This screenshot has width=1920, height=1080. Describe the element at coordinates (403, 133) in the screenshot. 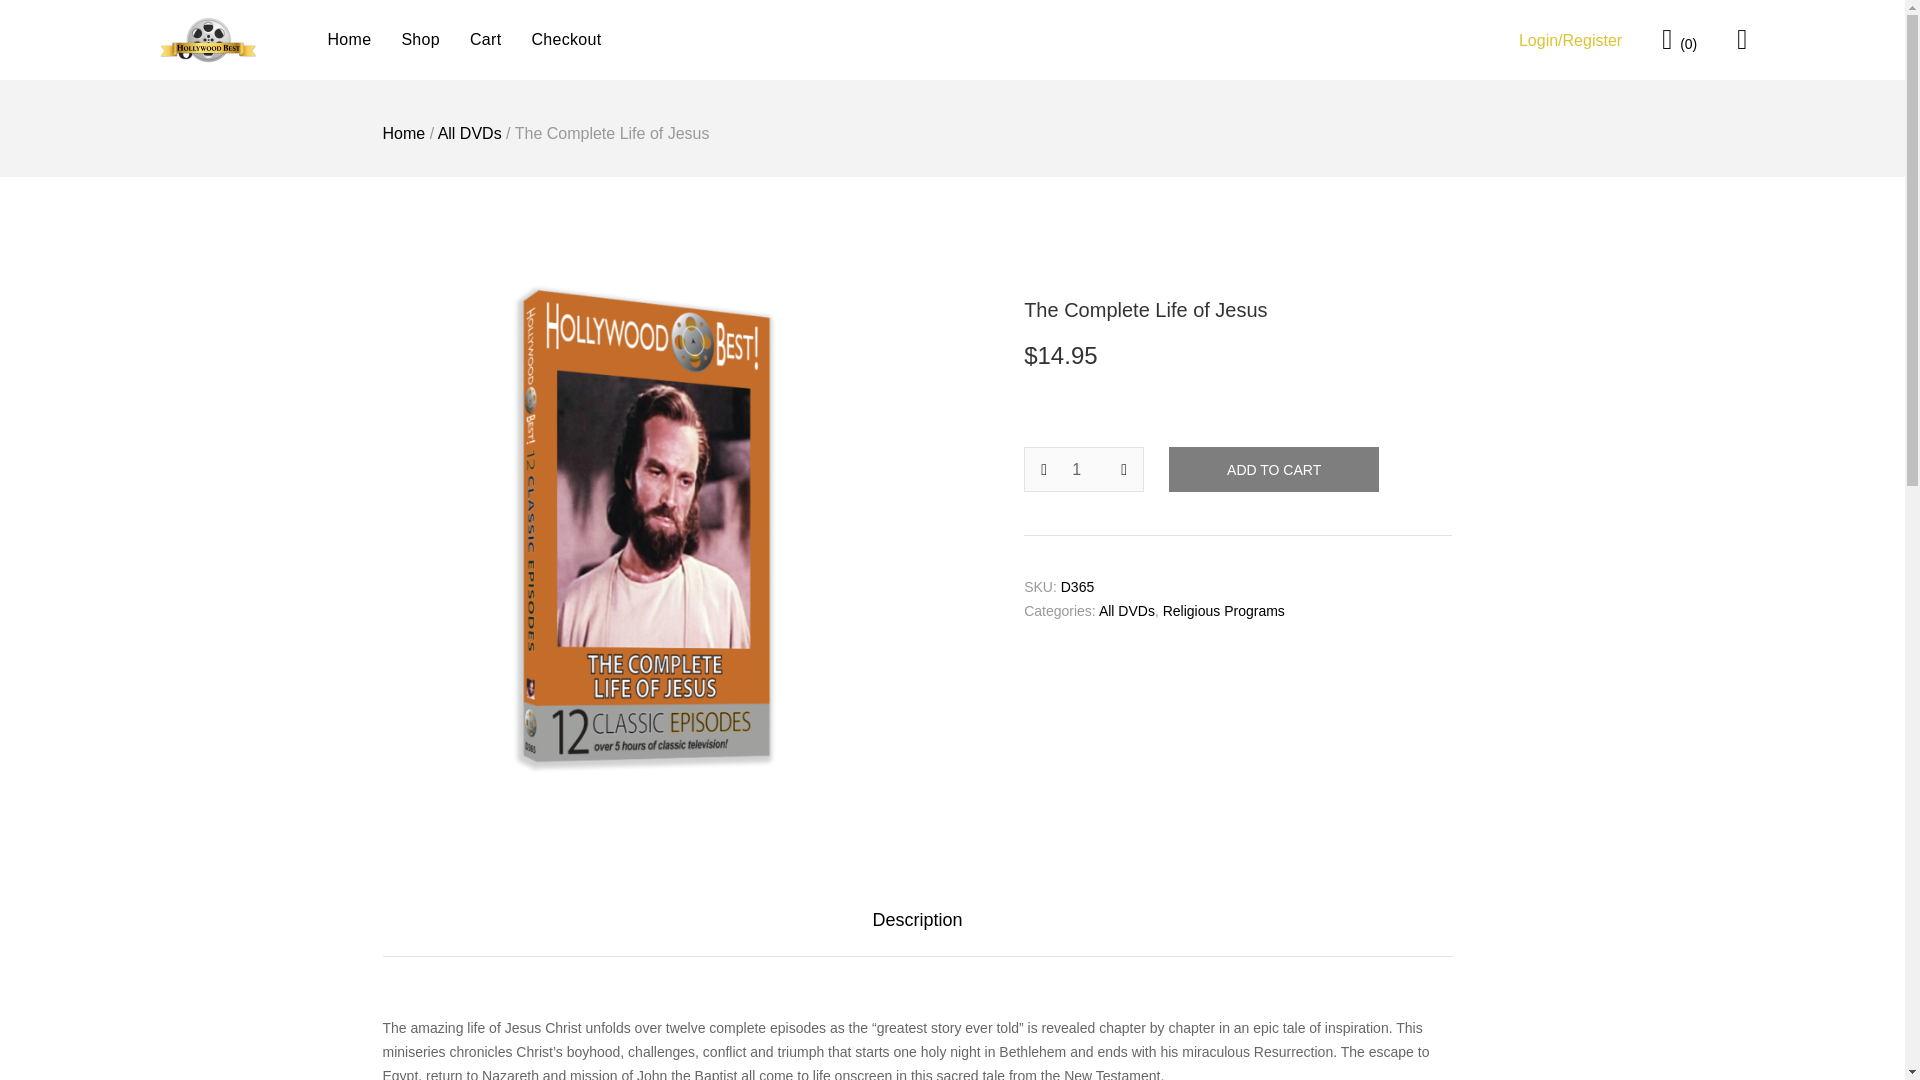

I see `Home` at that location.